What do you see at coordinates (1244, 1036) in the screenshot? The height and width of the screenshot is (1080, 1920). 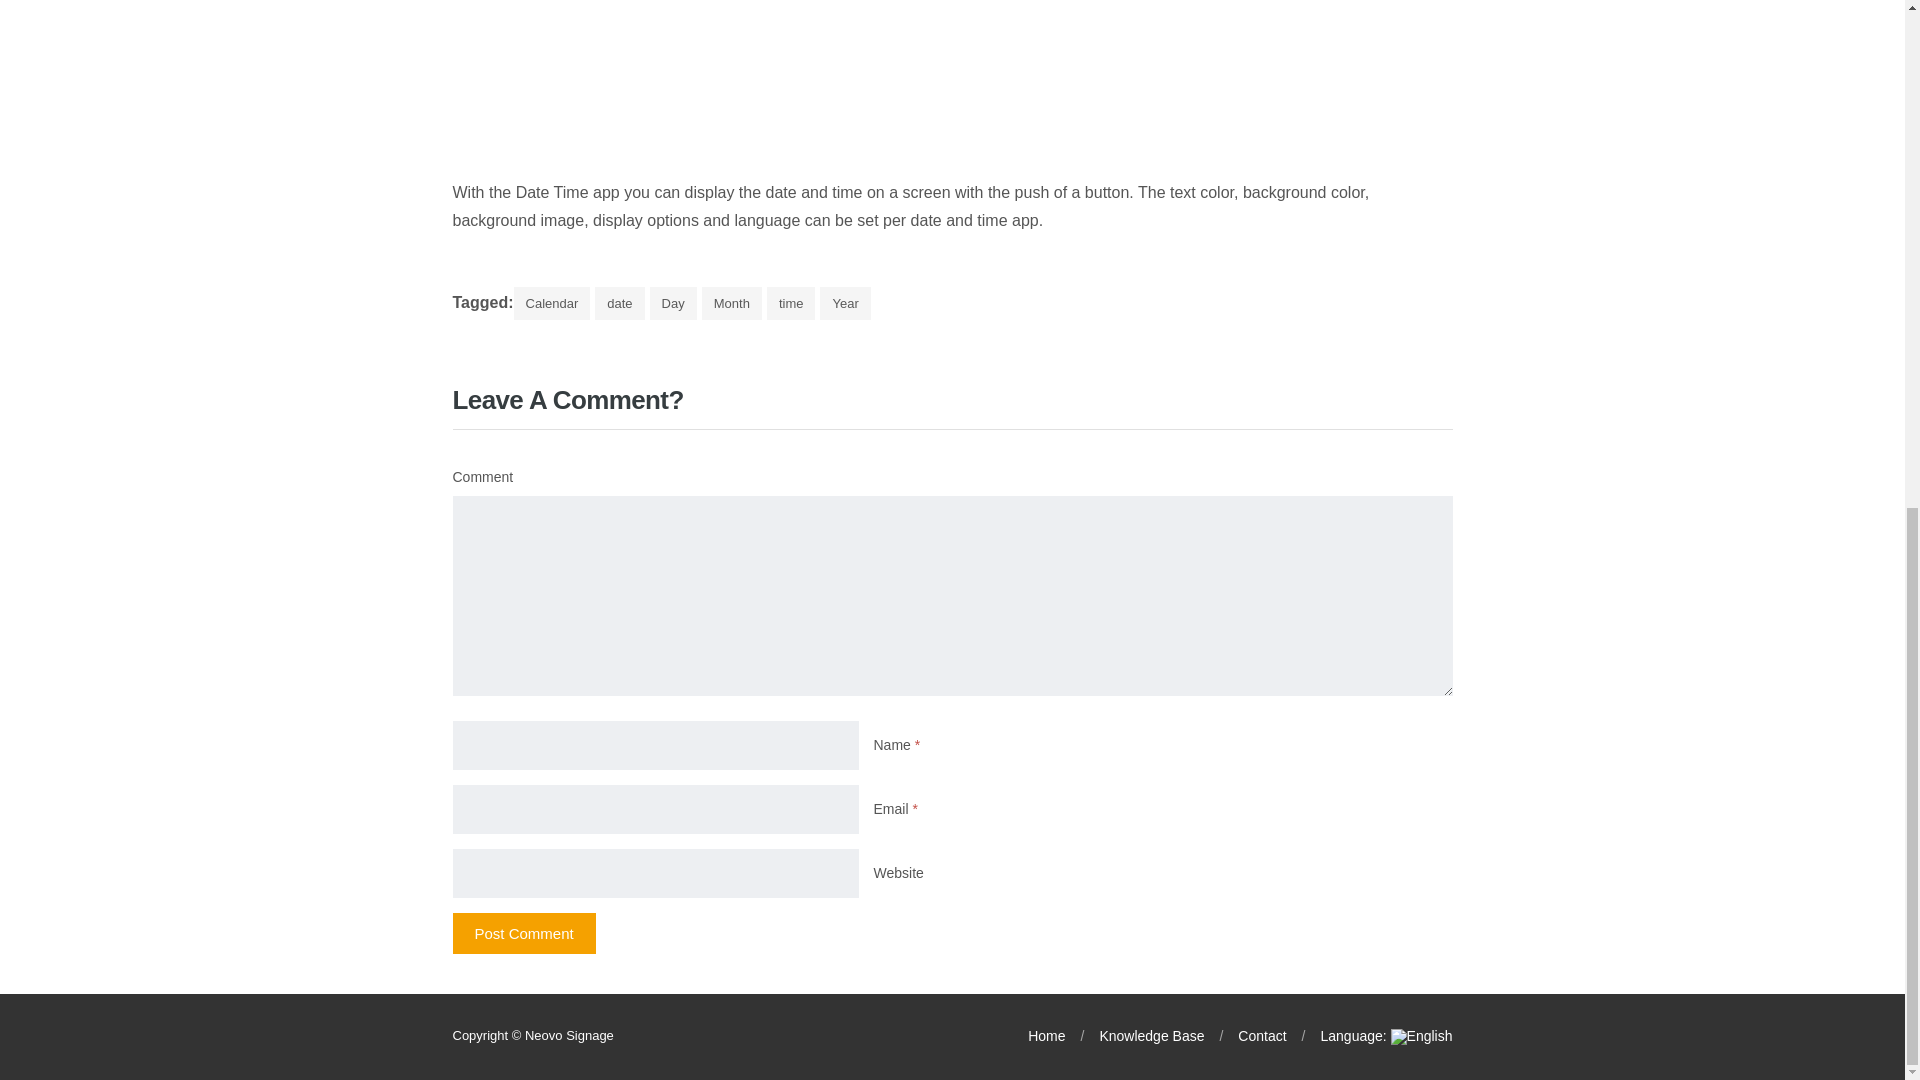 I see `Contact` at bounding box center [1244, 1036].